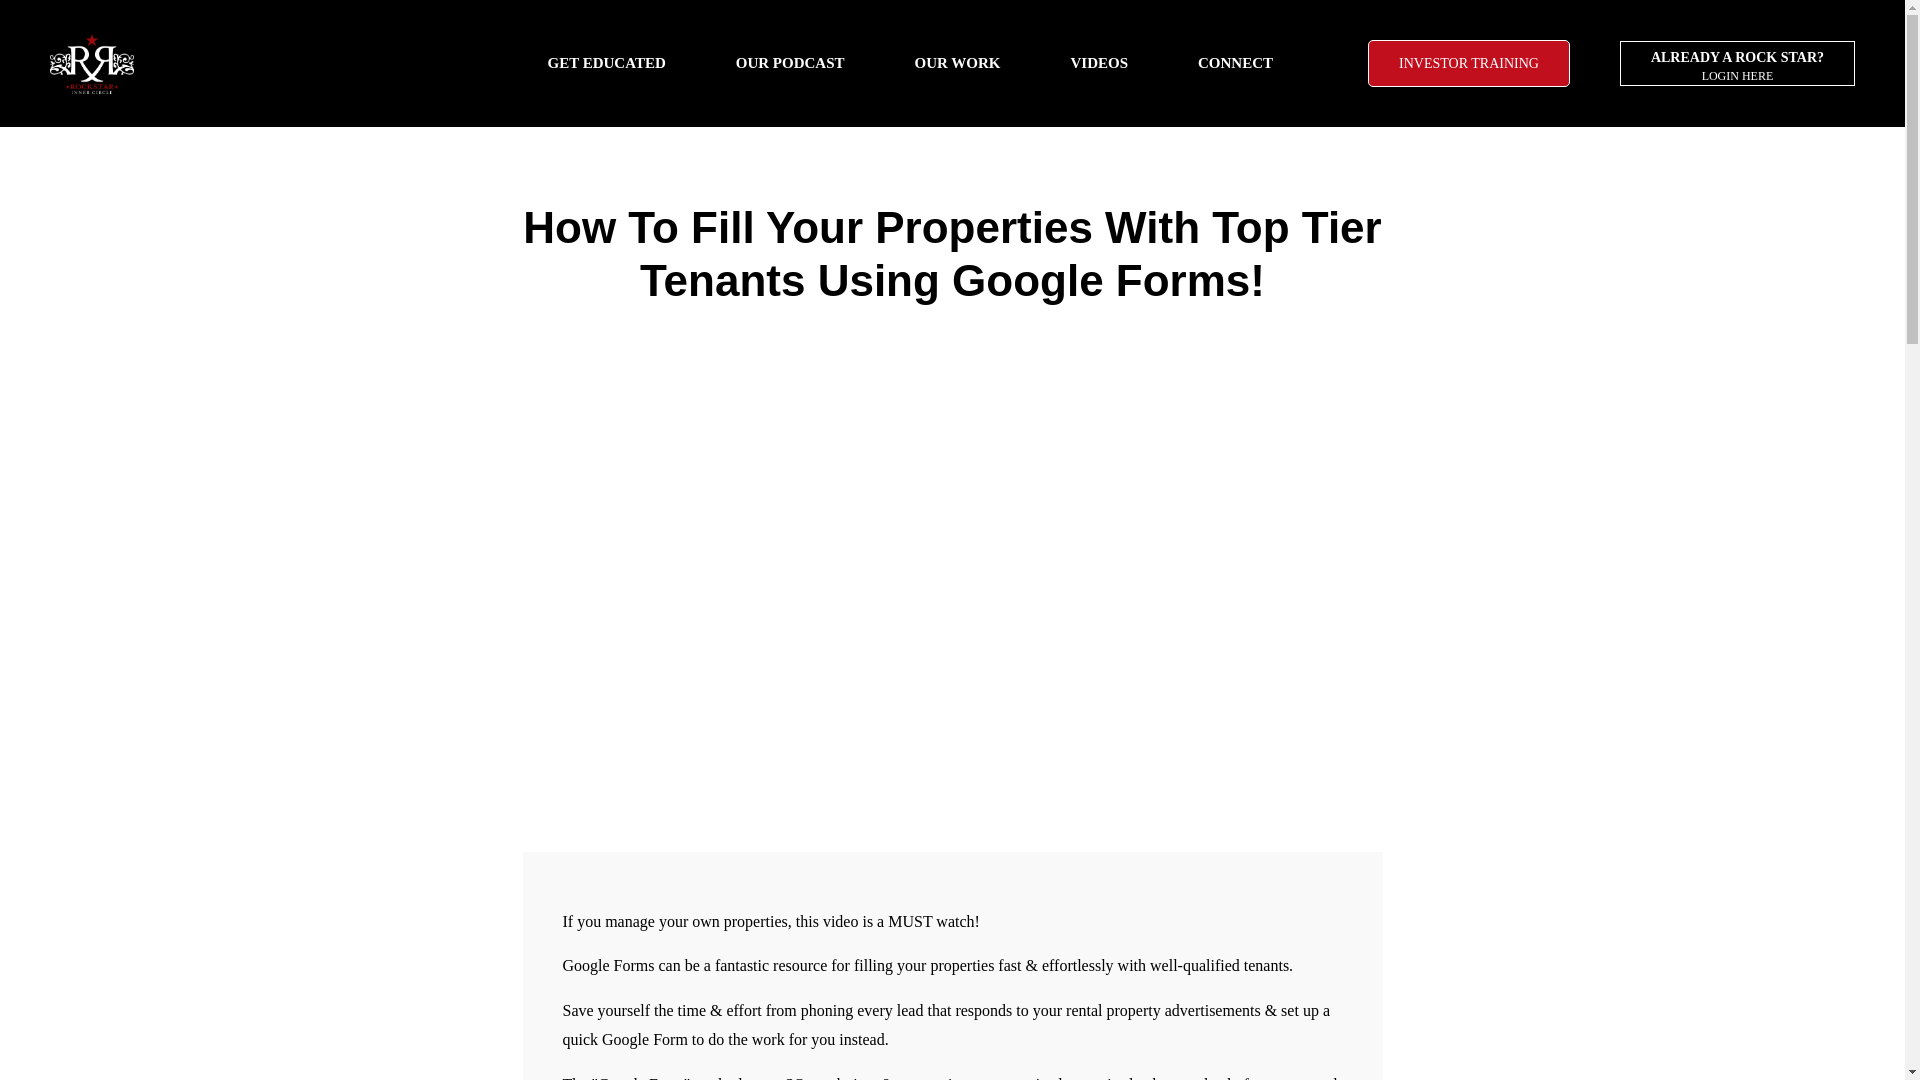 The width and height of the screenshot is (1920, 1080). I want to click on INVESTOR TRAINING, so click(1468, 63).